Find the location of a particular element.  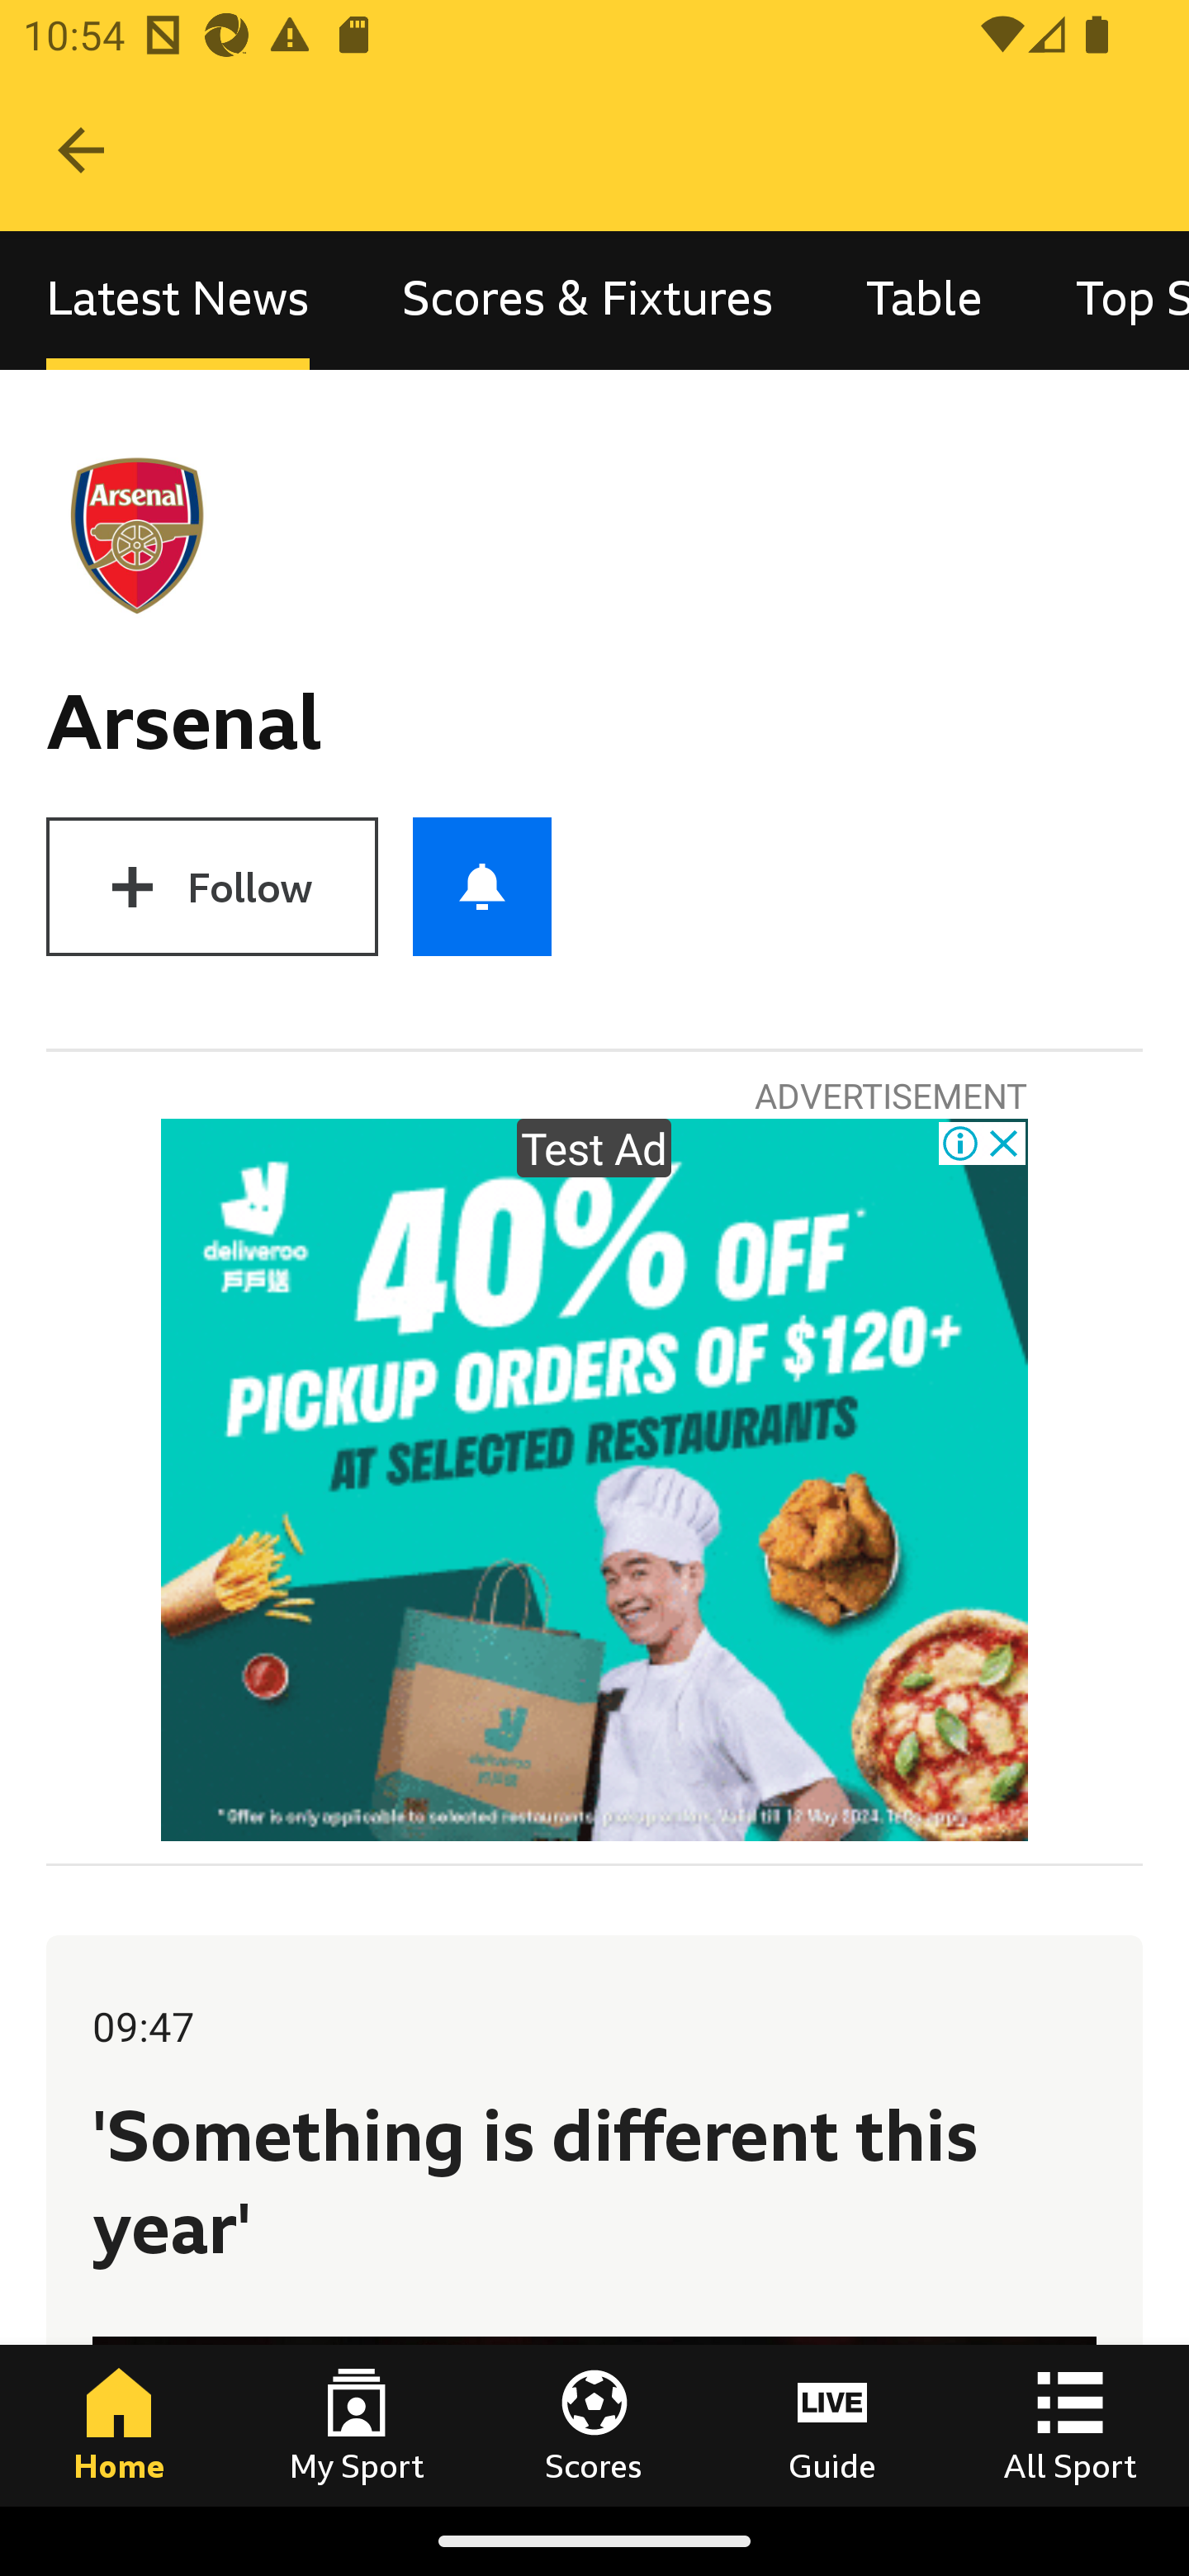

Advertisement is located at coordinates (594, 1480).